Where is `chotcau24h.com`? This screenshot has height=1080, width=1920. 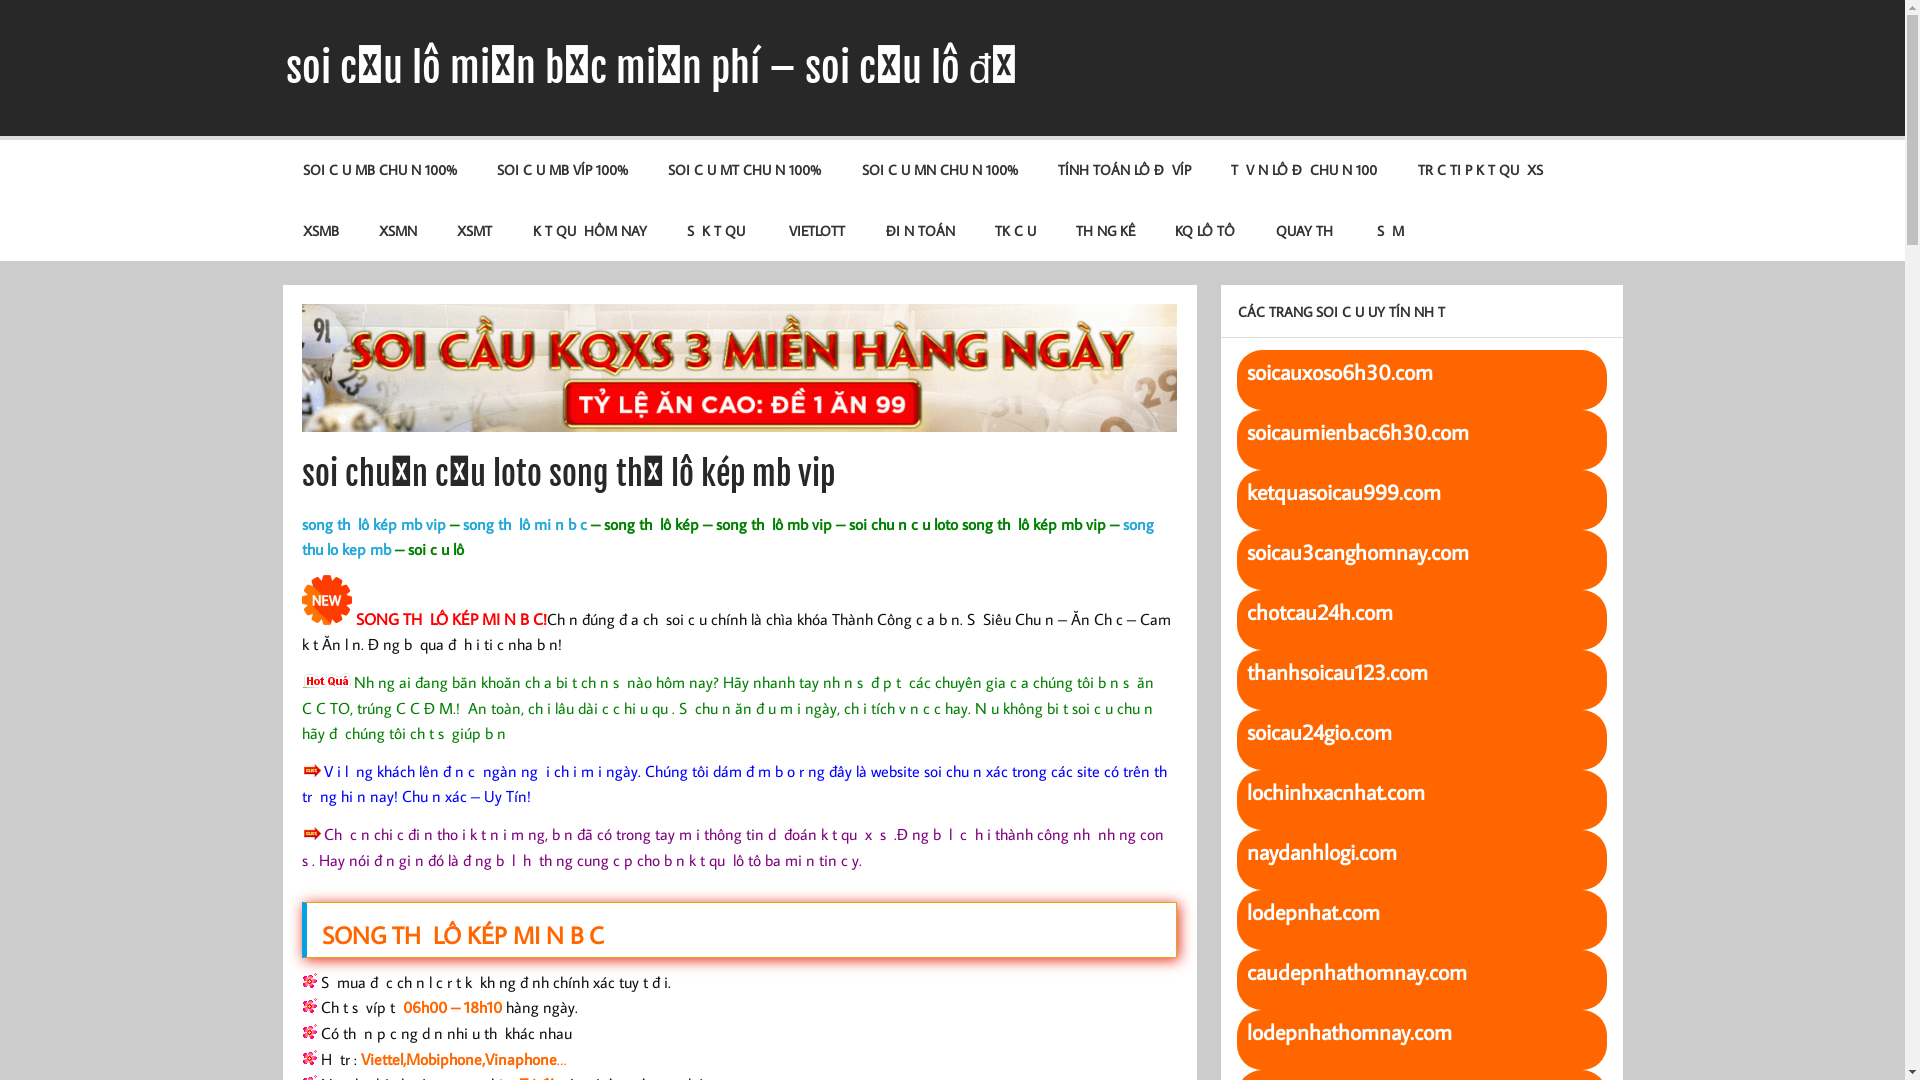
chotcau24h.com is located at coordinates (1319, 614).